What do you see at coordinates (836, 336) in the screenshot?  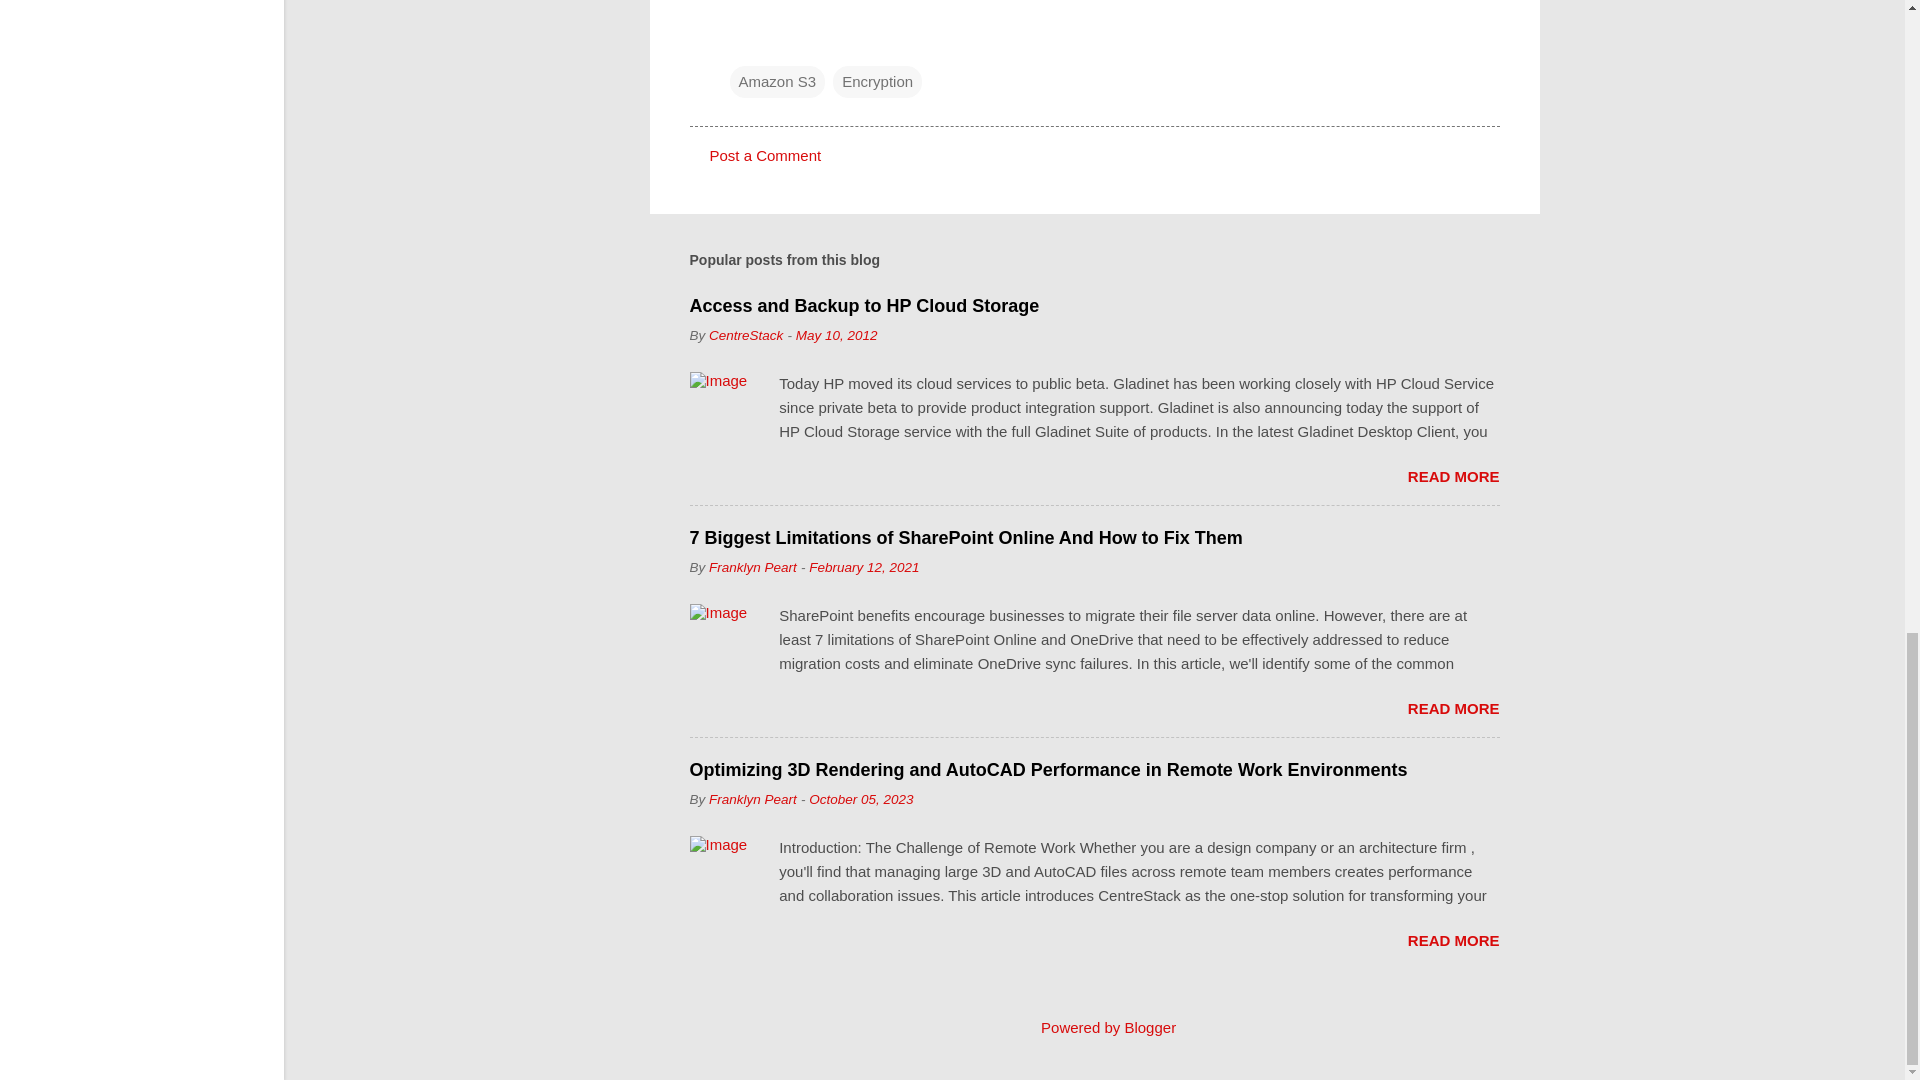 I see `May 10, 2012` at bounding box center [836, 336].